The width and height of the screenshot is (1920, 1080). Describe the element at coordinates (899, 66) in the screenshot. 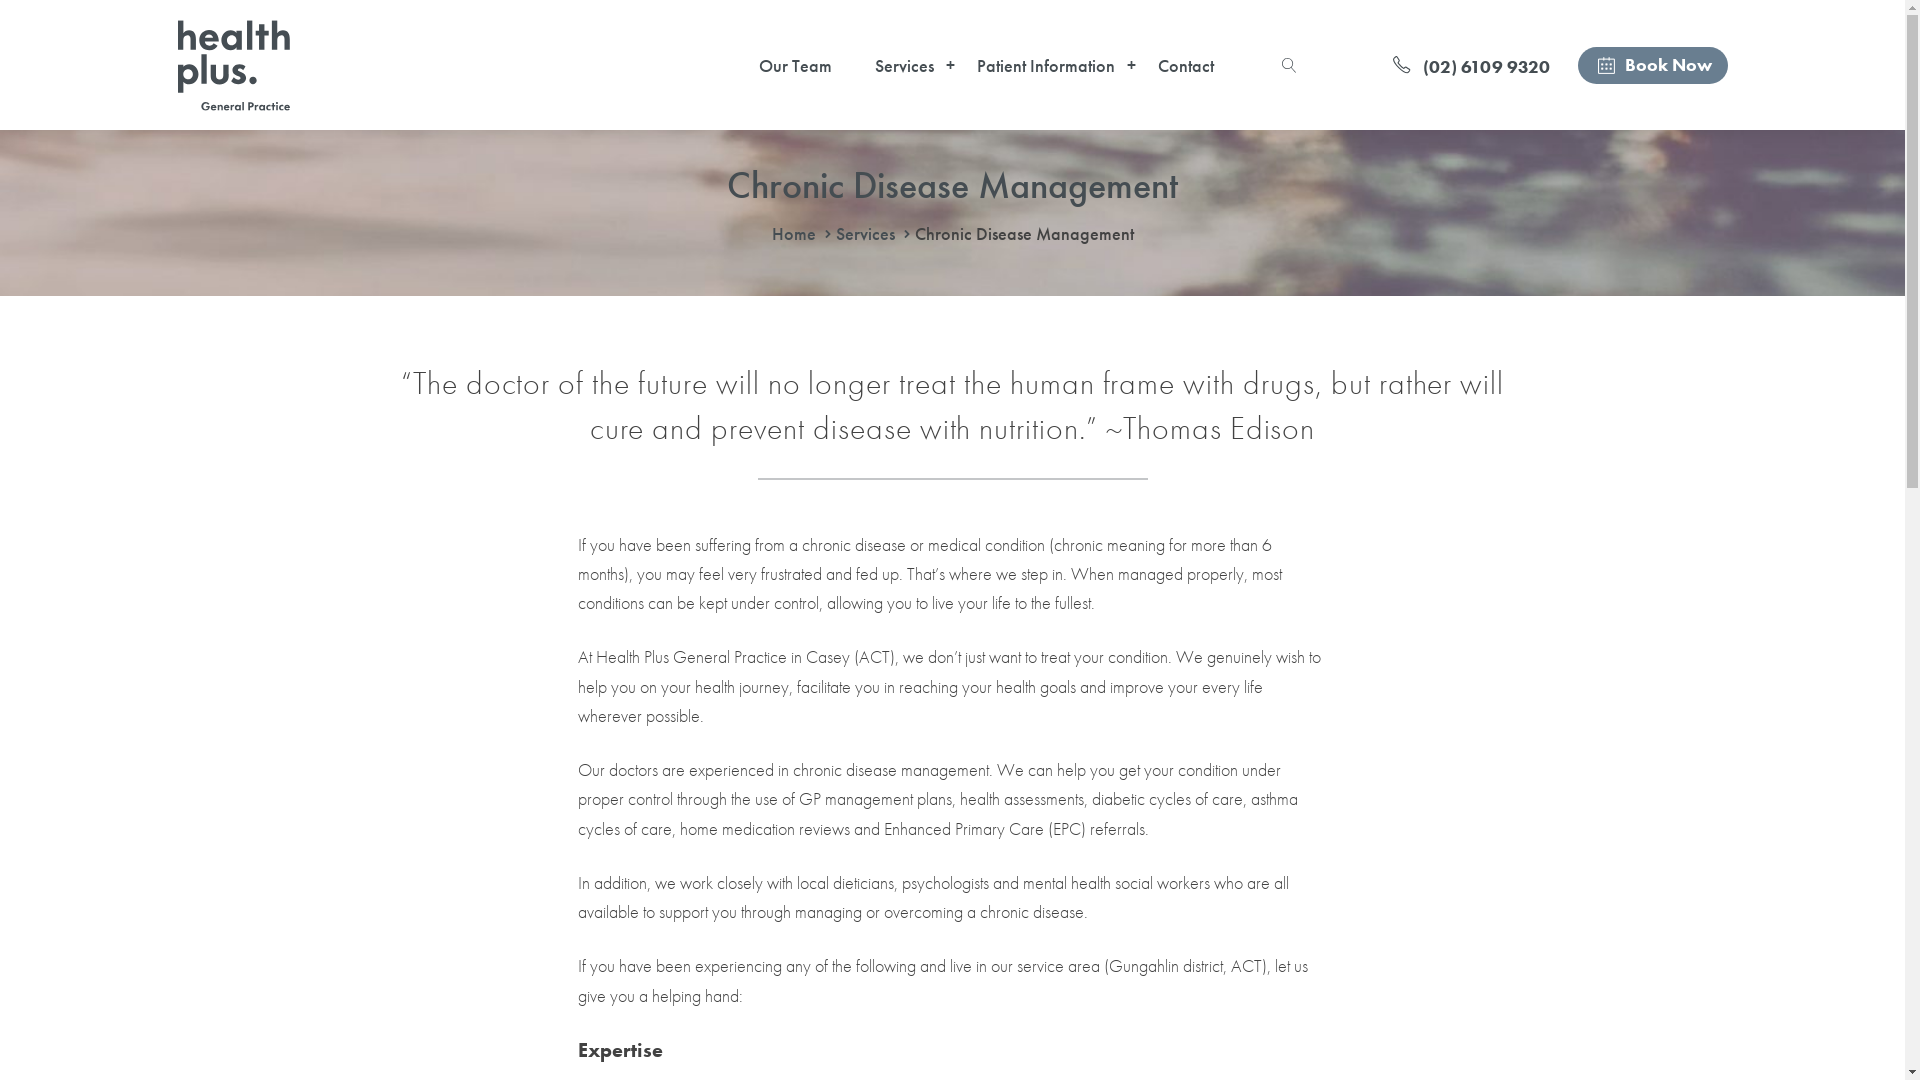

I see `Services
+` at that location.